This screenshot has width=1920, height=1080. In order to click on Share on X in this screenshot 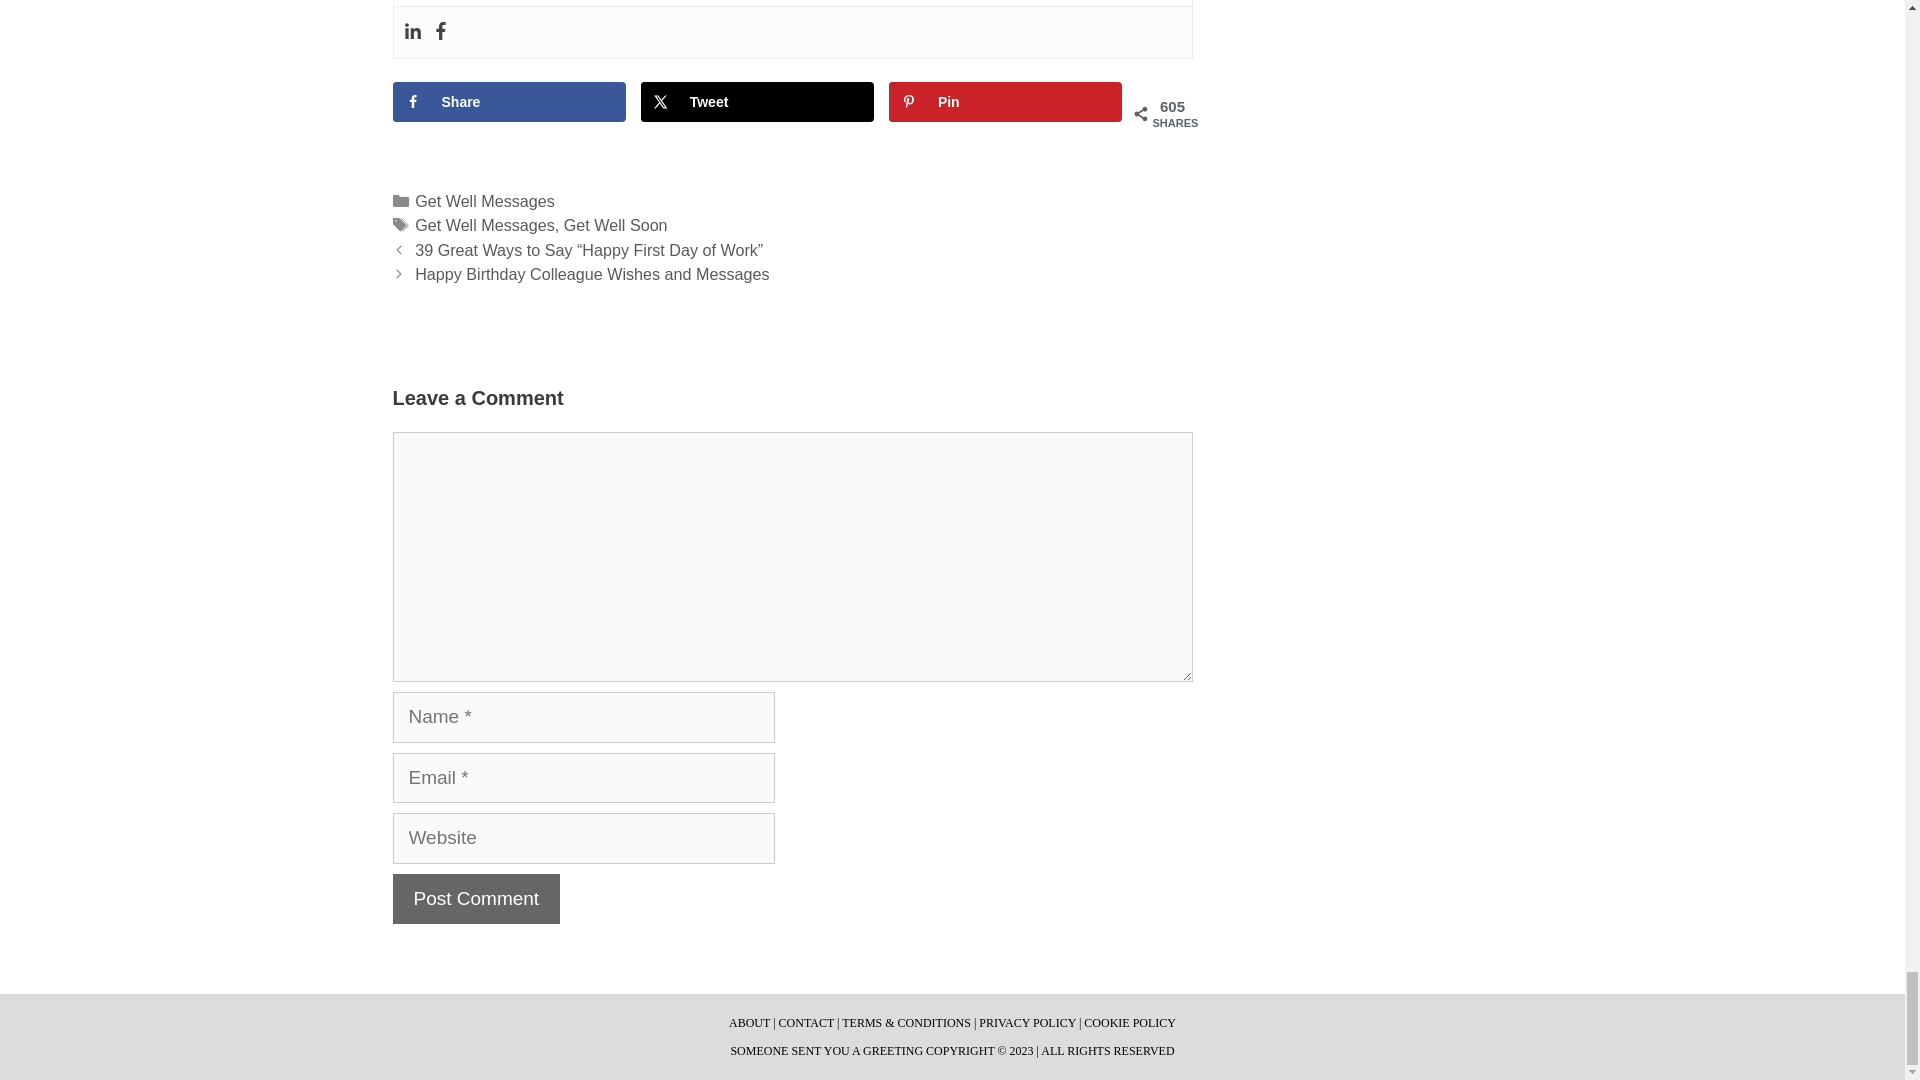, I will do `click(758, 102)`.